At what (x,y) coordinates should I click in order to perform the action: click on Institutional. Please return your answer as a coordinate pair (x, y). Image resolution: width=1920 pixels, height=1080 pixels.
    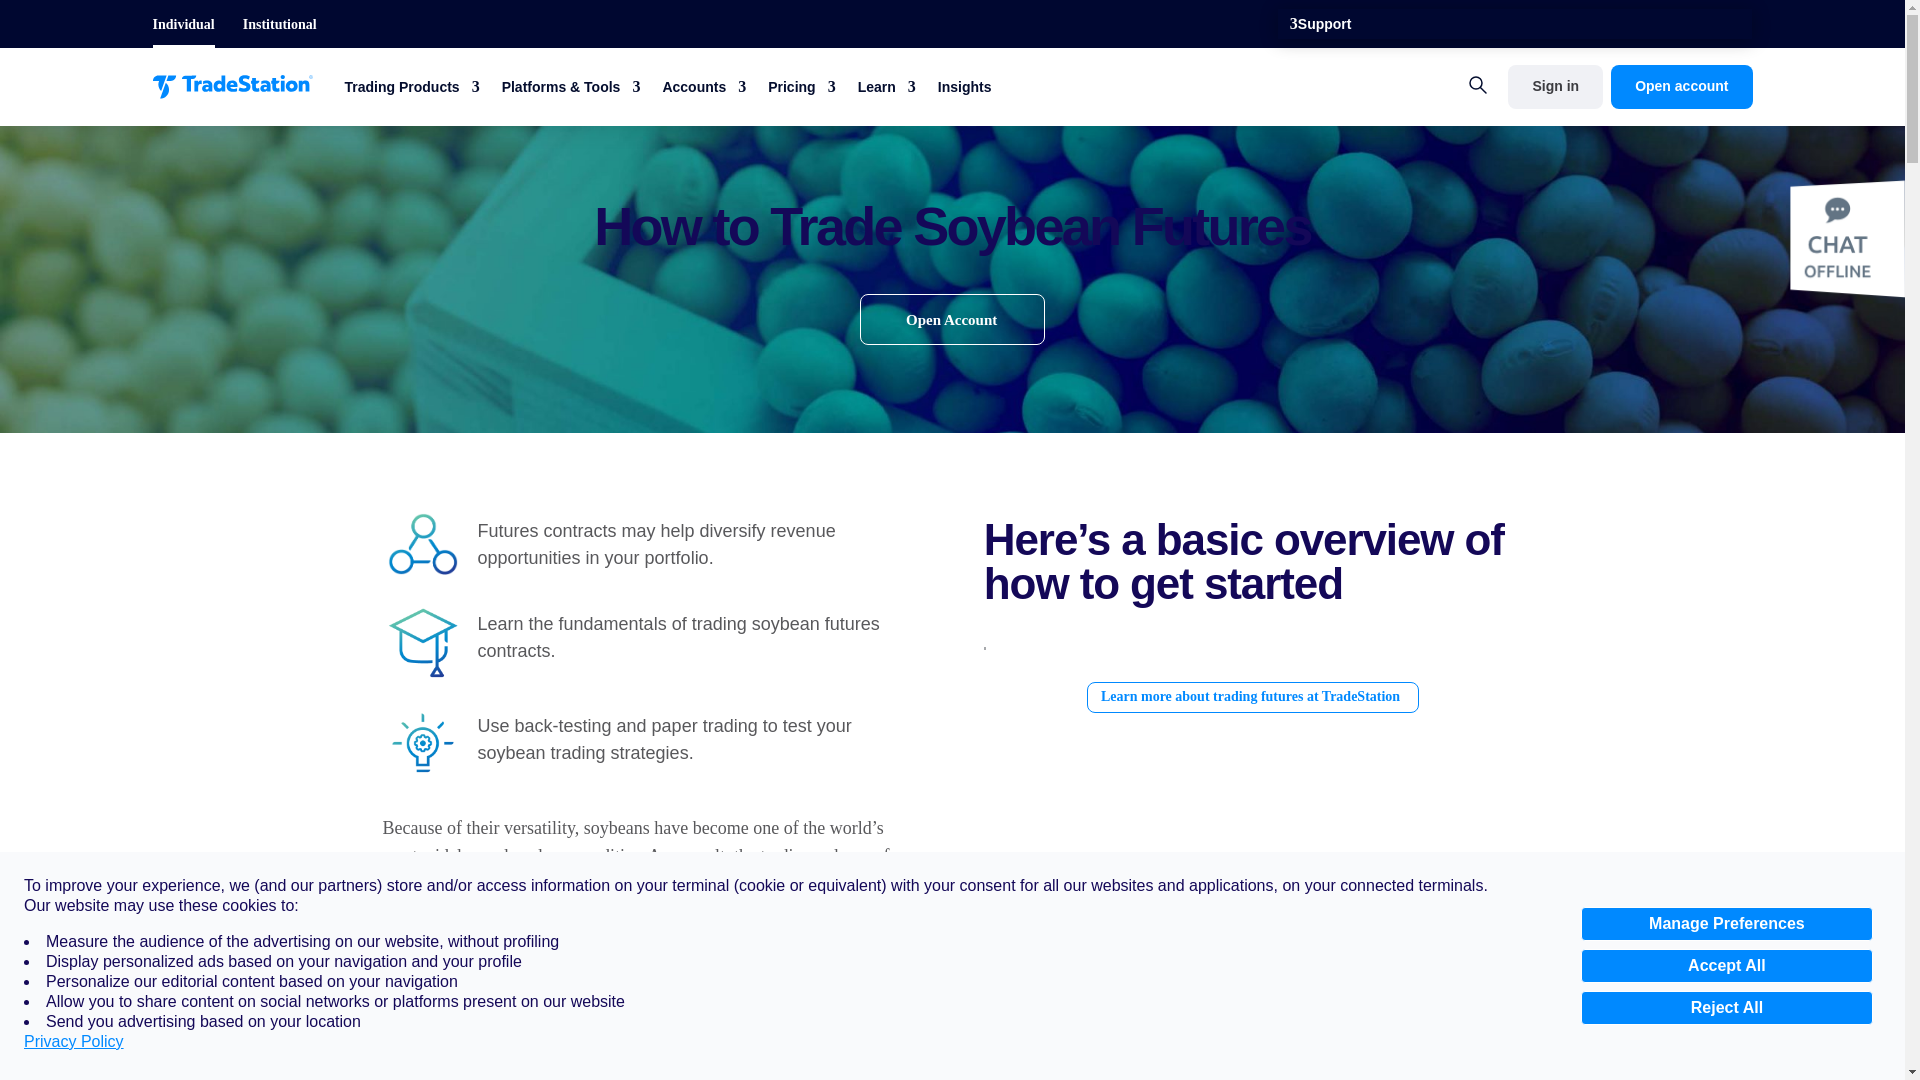
    Looking at the image, I should click on (280, 24).